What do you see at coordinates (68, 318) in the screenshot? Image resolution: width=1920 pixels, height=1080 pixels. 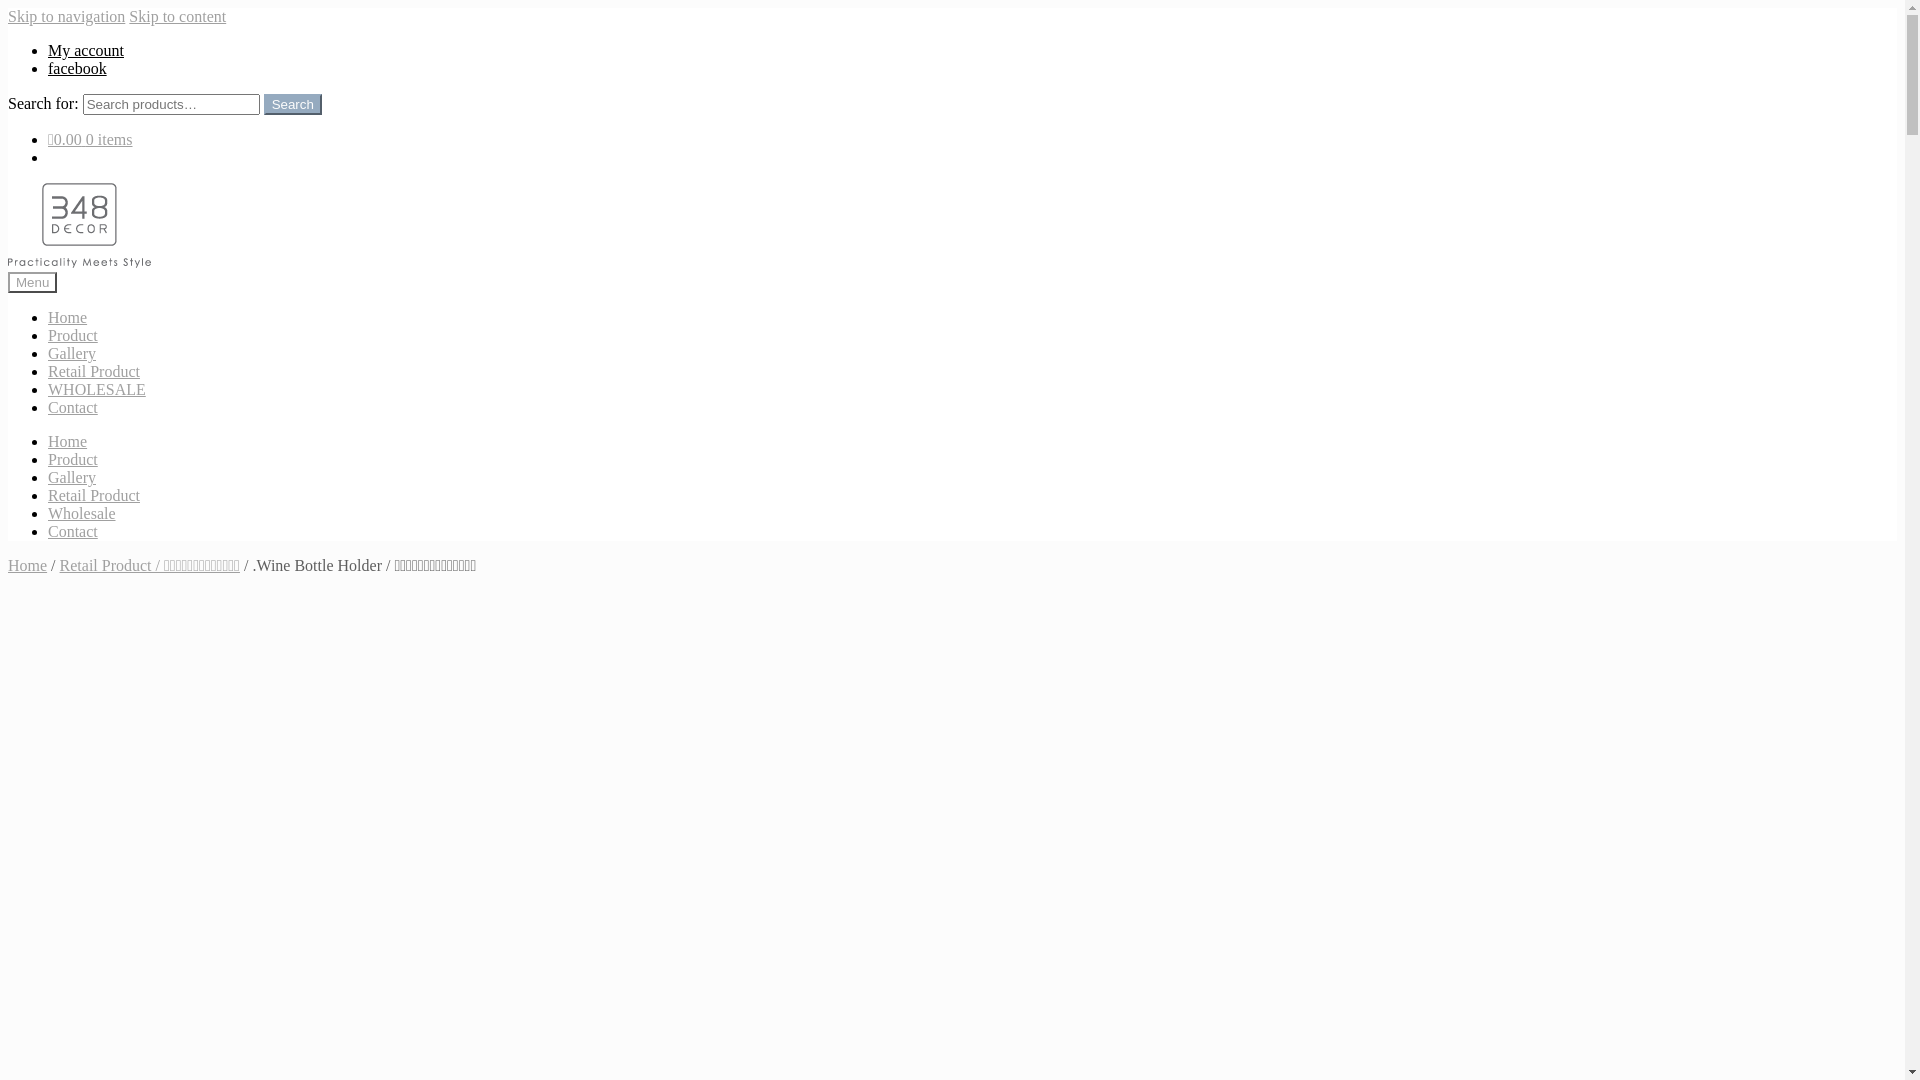 I see `Home` at bounding box center [68, 318].